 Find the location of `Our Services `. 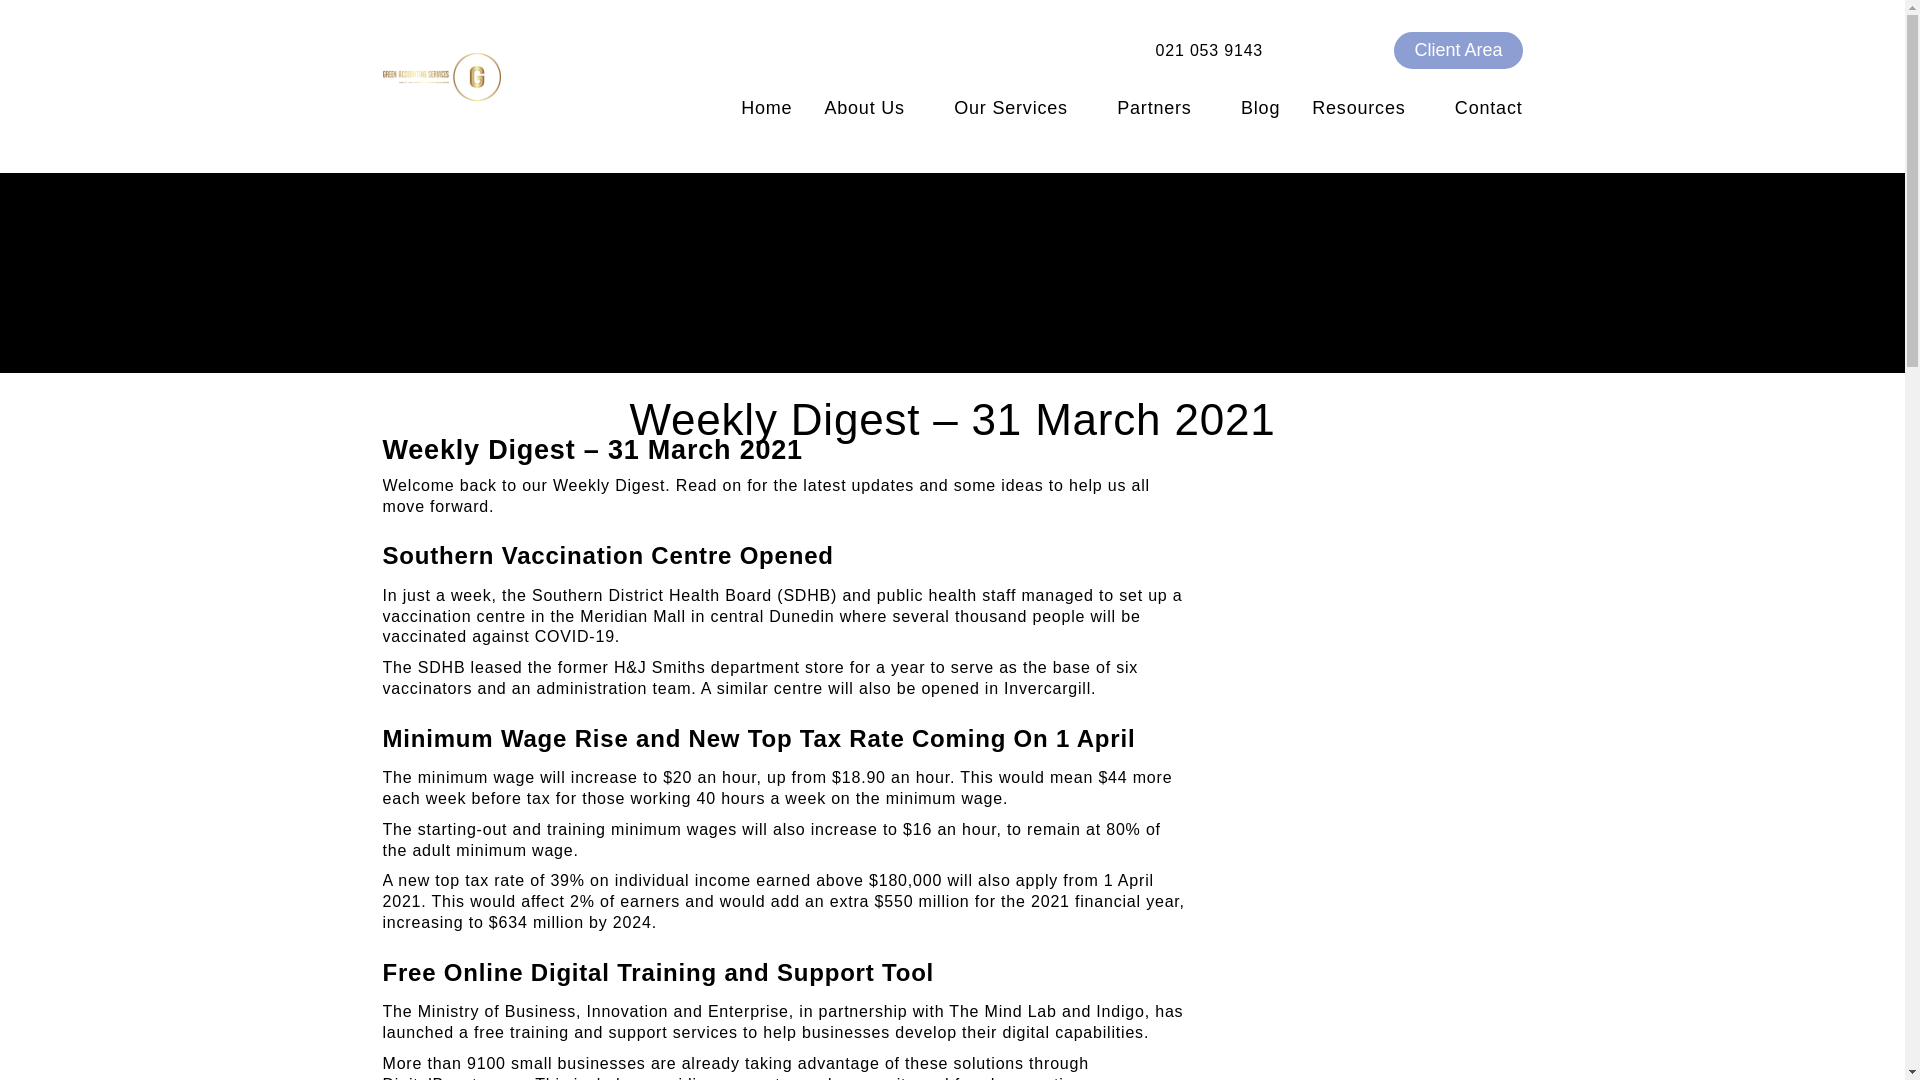

Our Services  is located at coordinates (1019, 109).